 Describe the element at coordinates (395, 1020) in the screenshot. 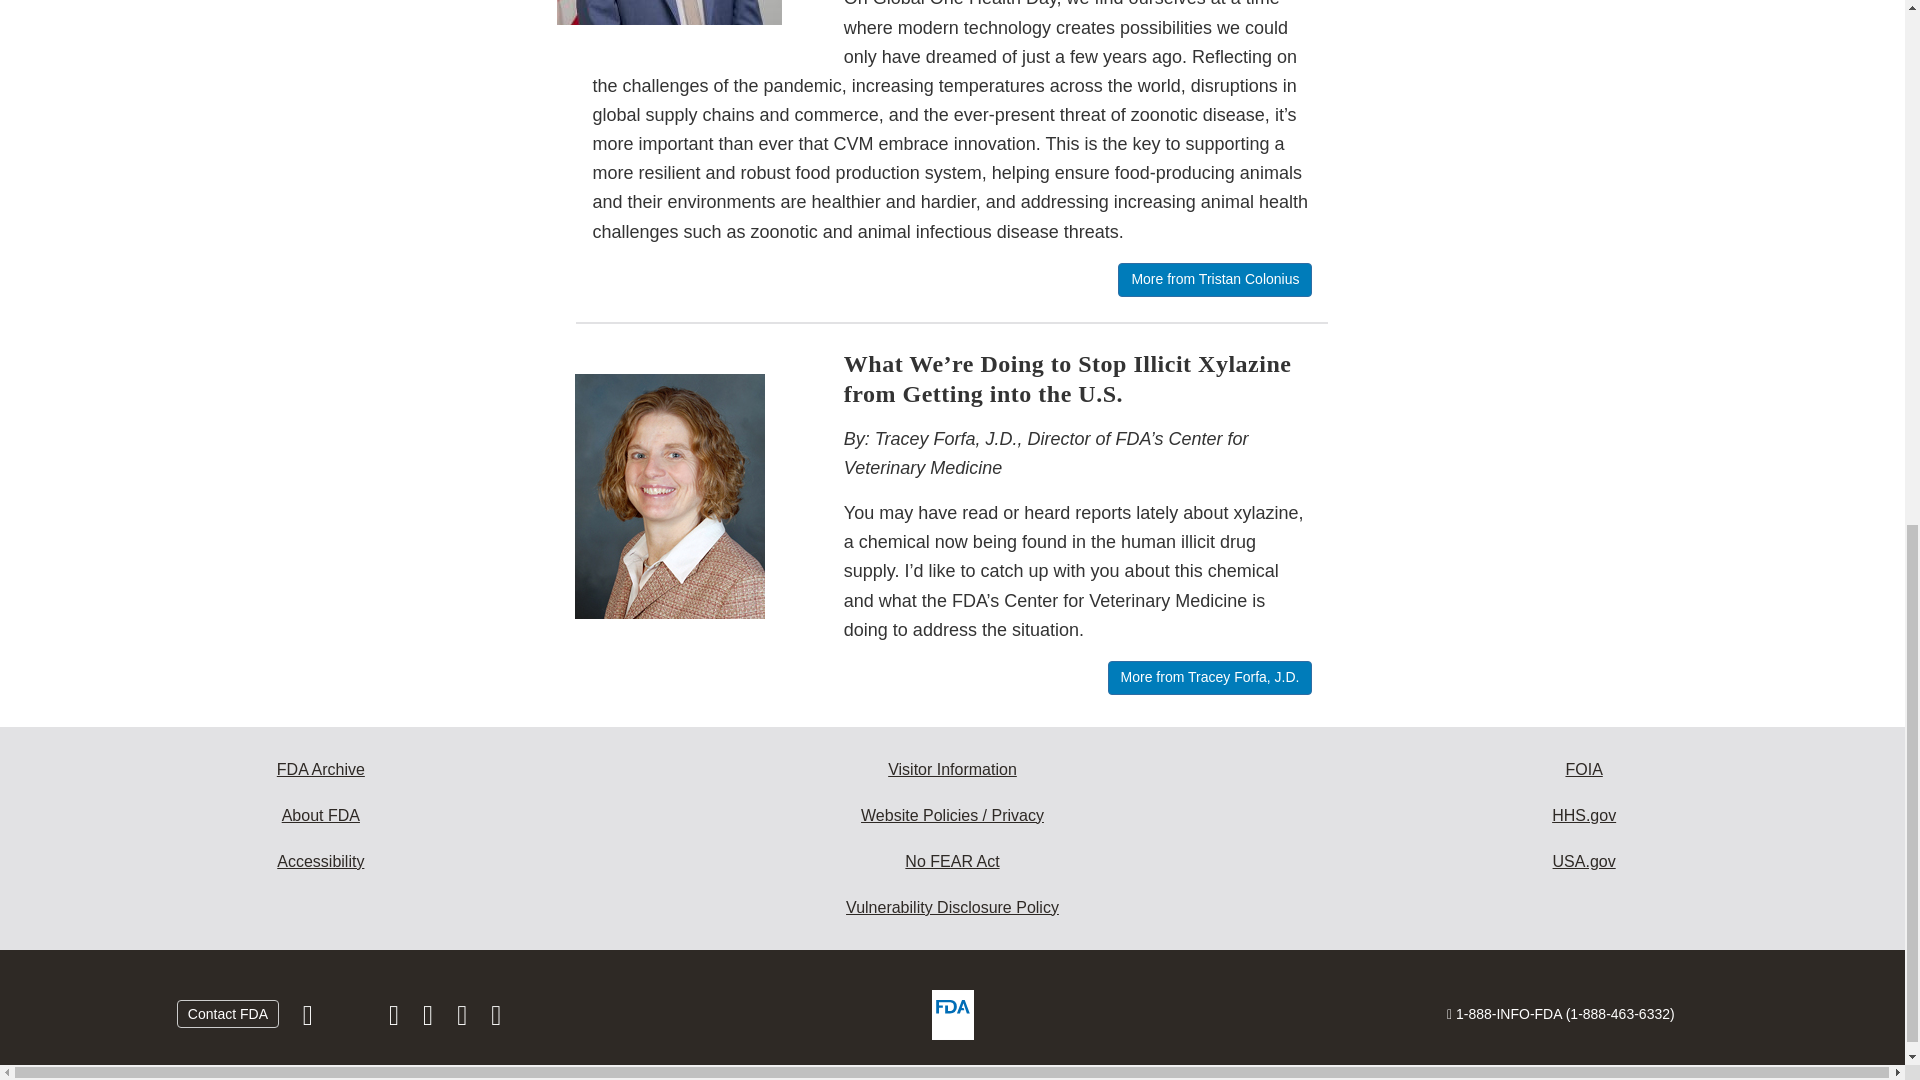

I see `Follow FDA on Instagram` at that location.